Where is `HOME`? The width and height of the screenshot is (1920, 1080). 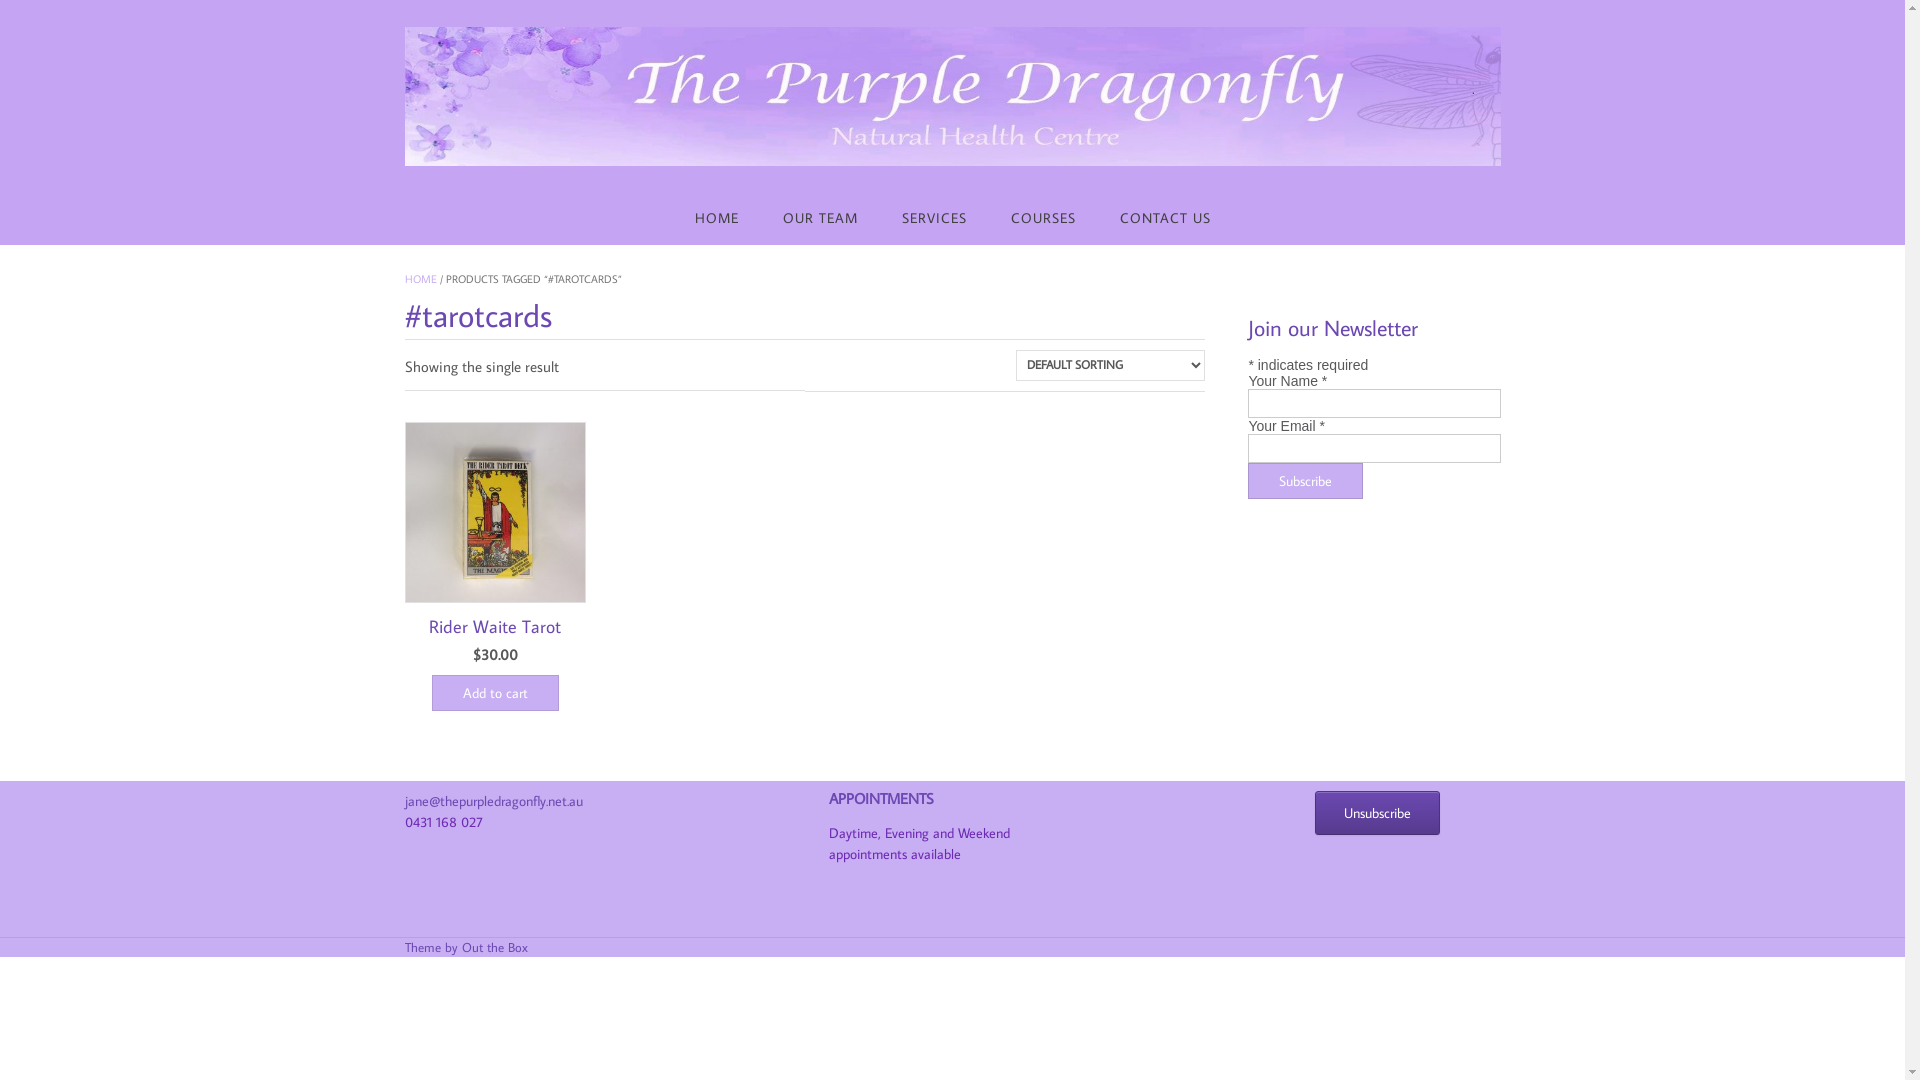
HOME is located at coordinates (420, 279).